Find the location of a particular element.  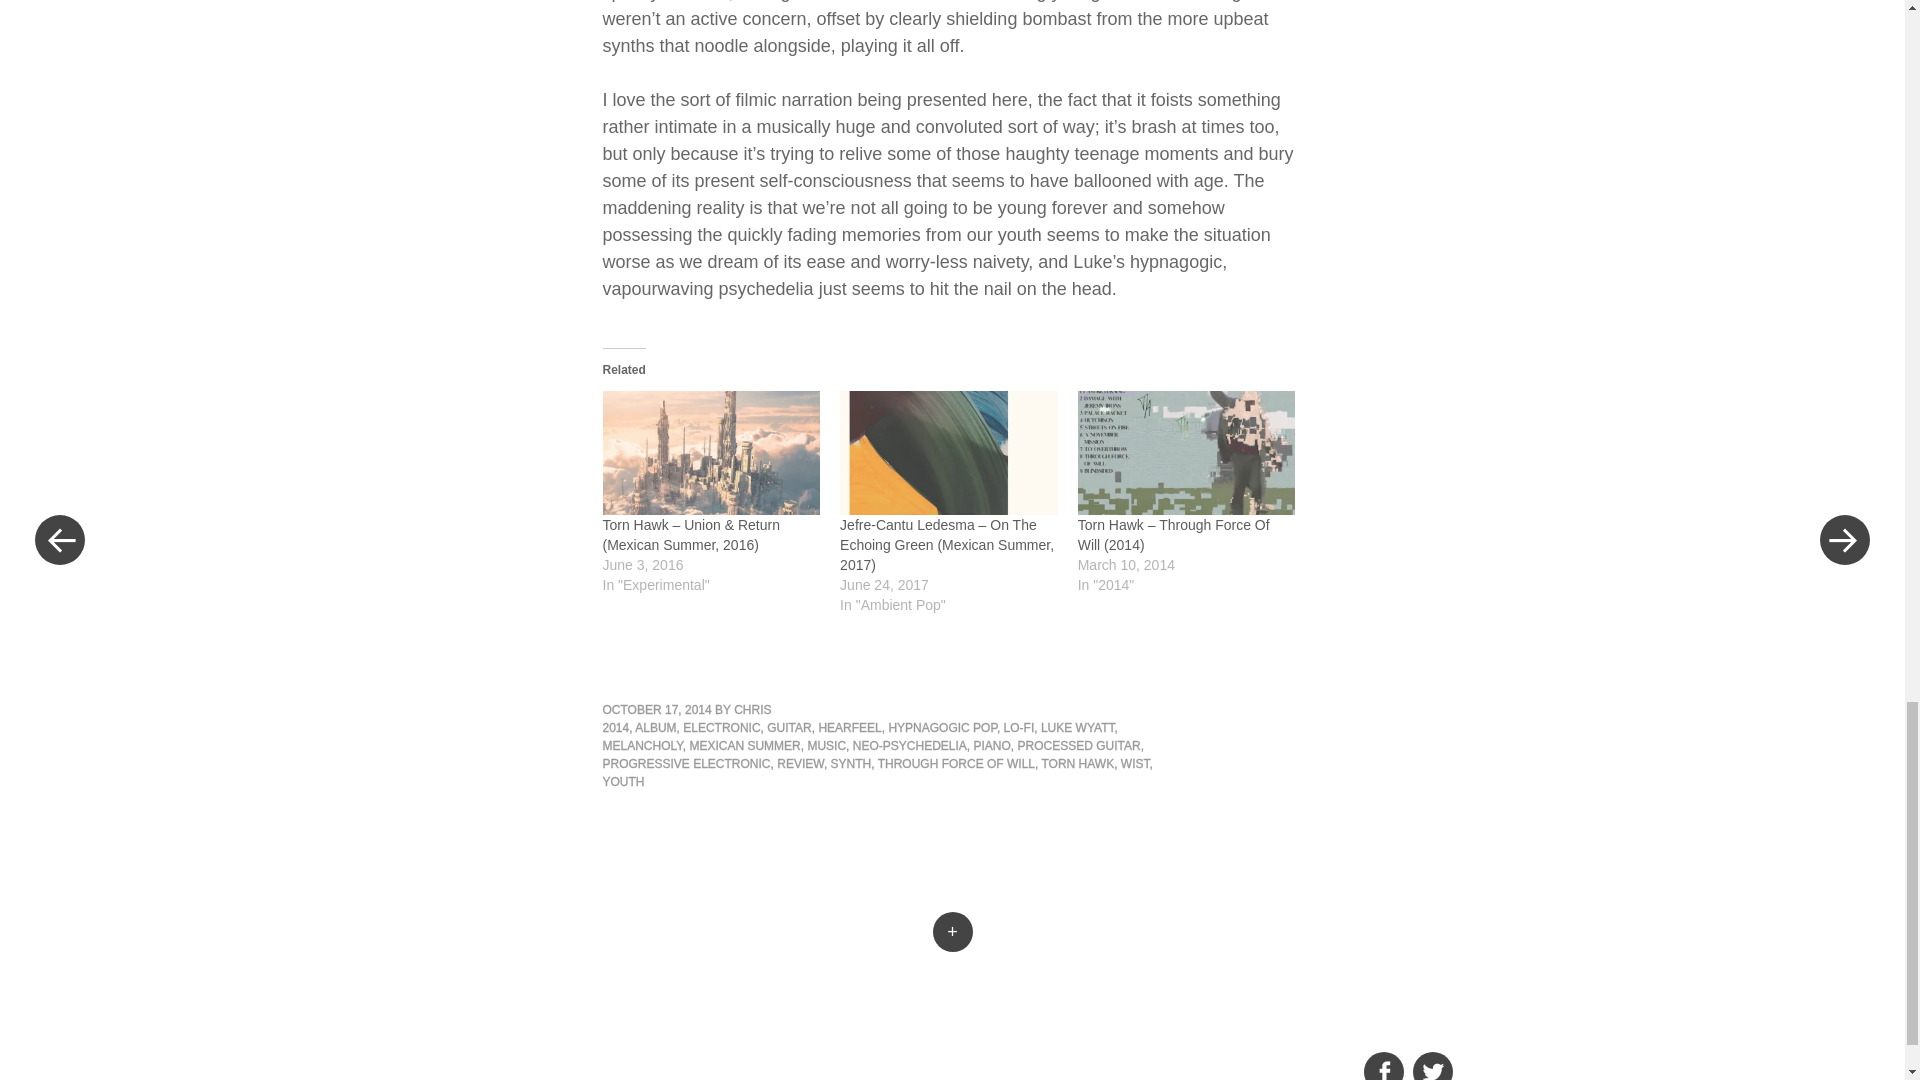

OCTOBER 17, 2014 is located at coordinates (656, 710).